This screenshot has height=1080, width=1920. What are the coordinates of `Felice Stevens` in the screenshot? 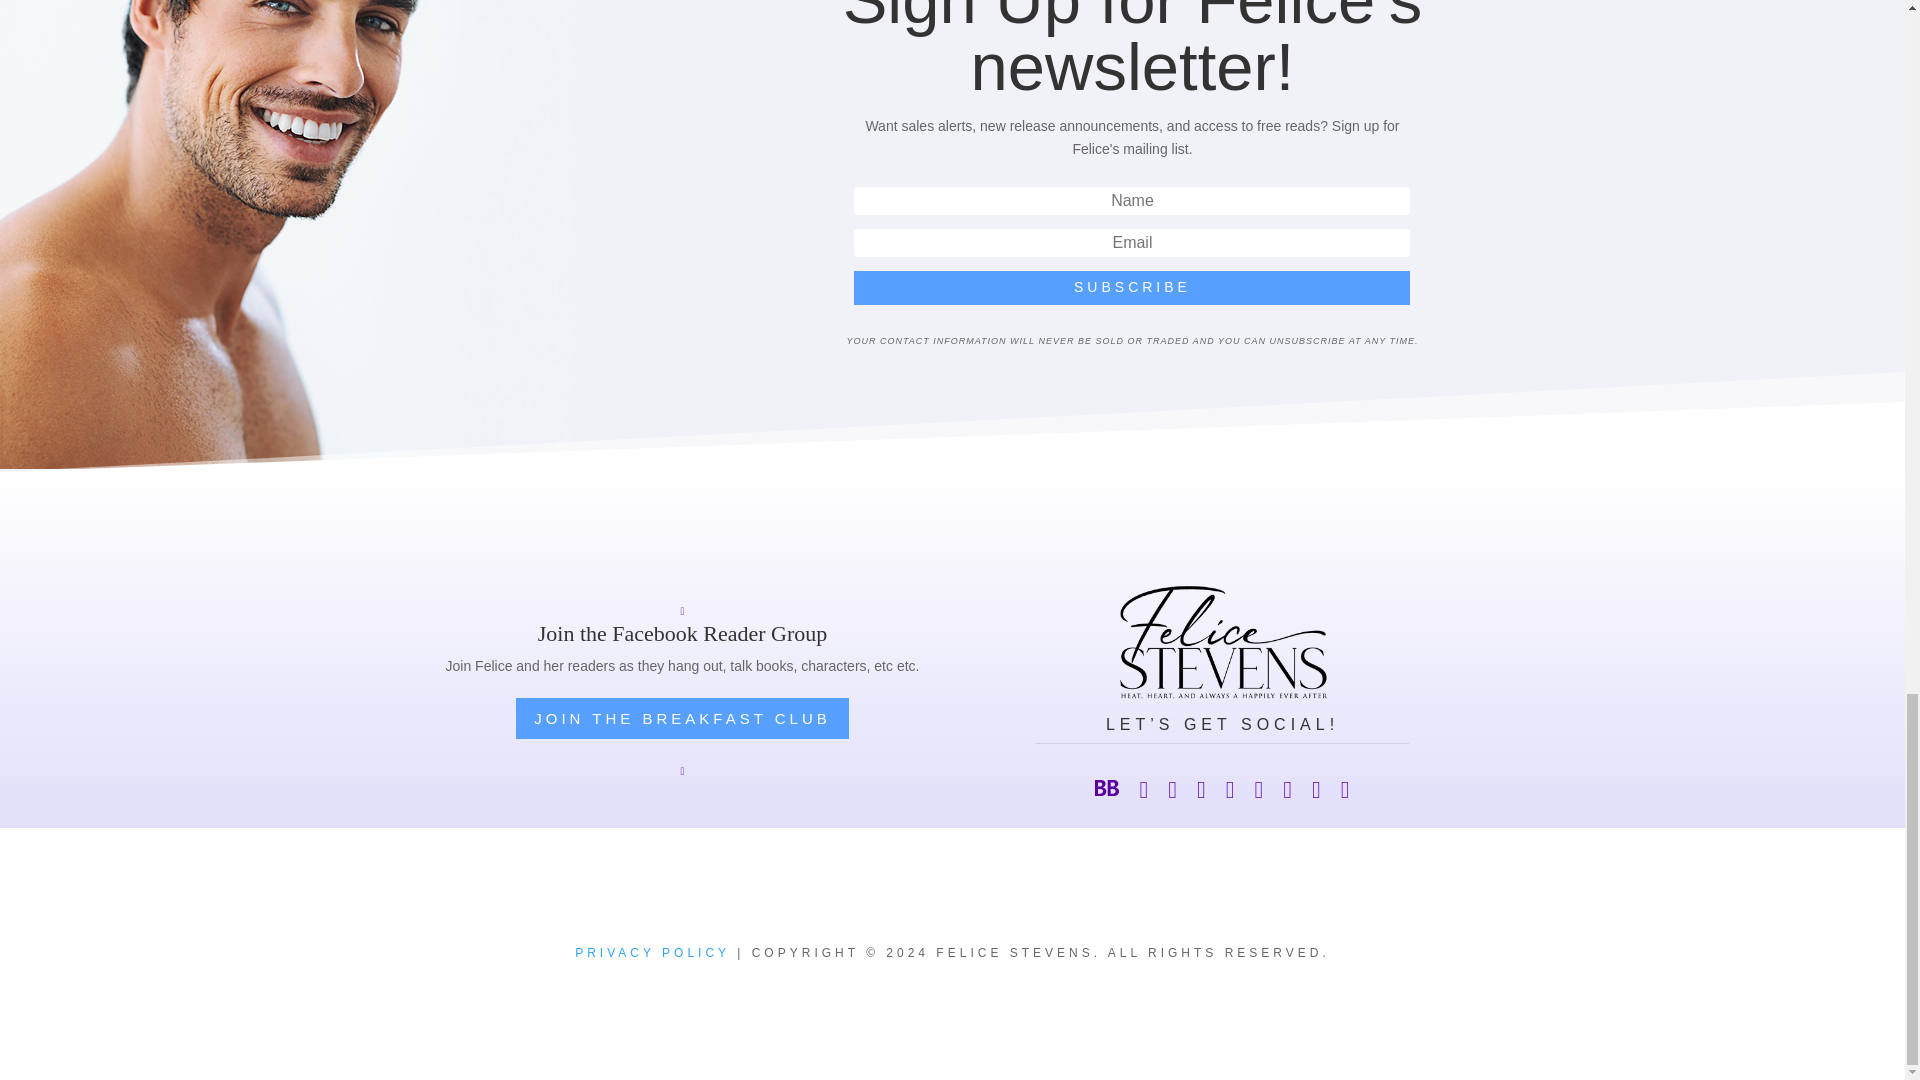 It's located at (1222, 642).